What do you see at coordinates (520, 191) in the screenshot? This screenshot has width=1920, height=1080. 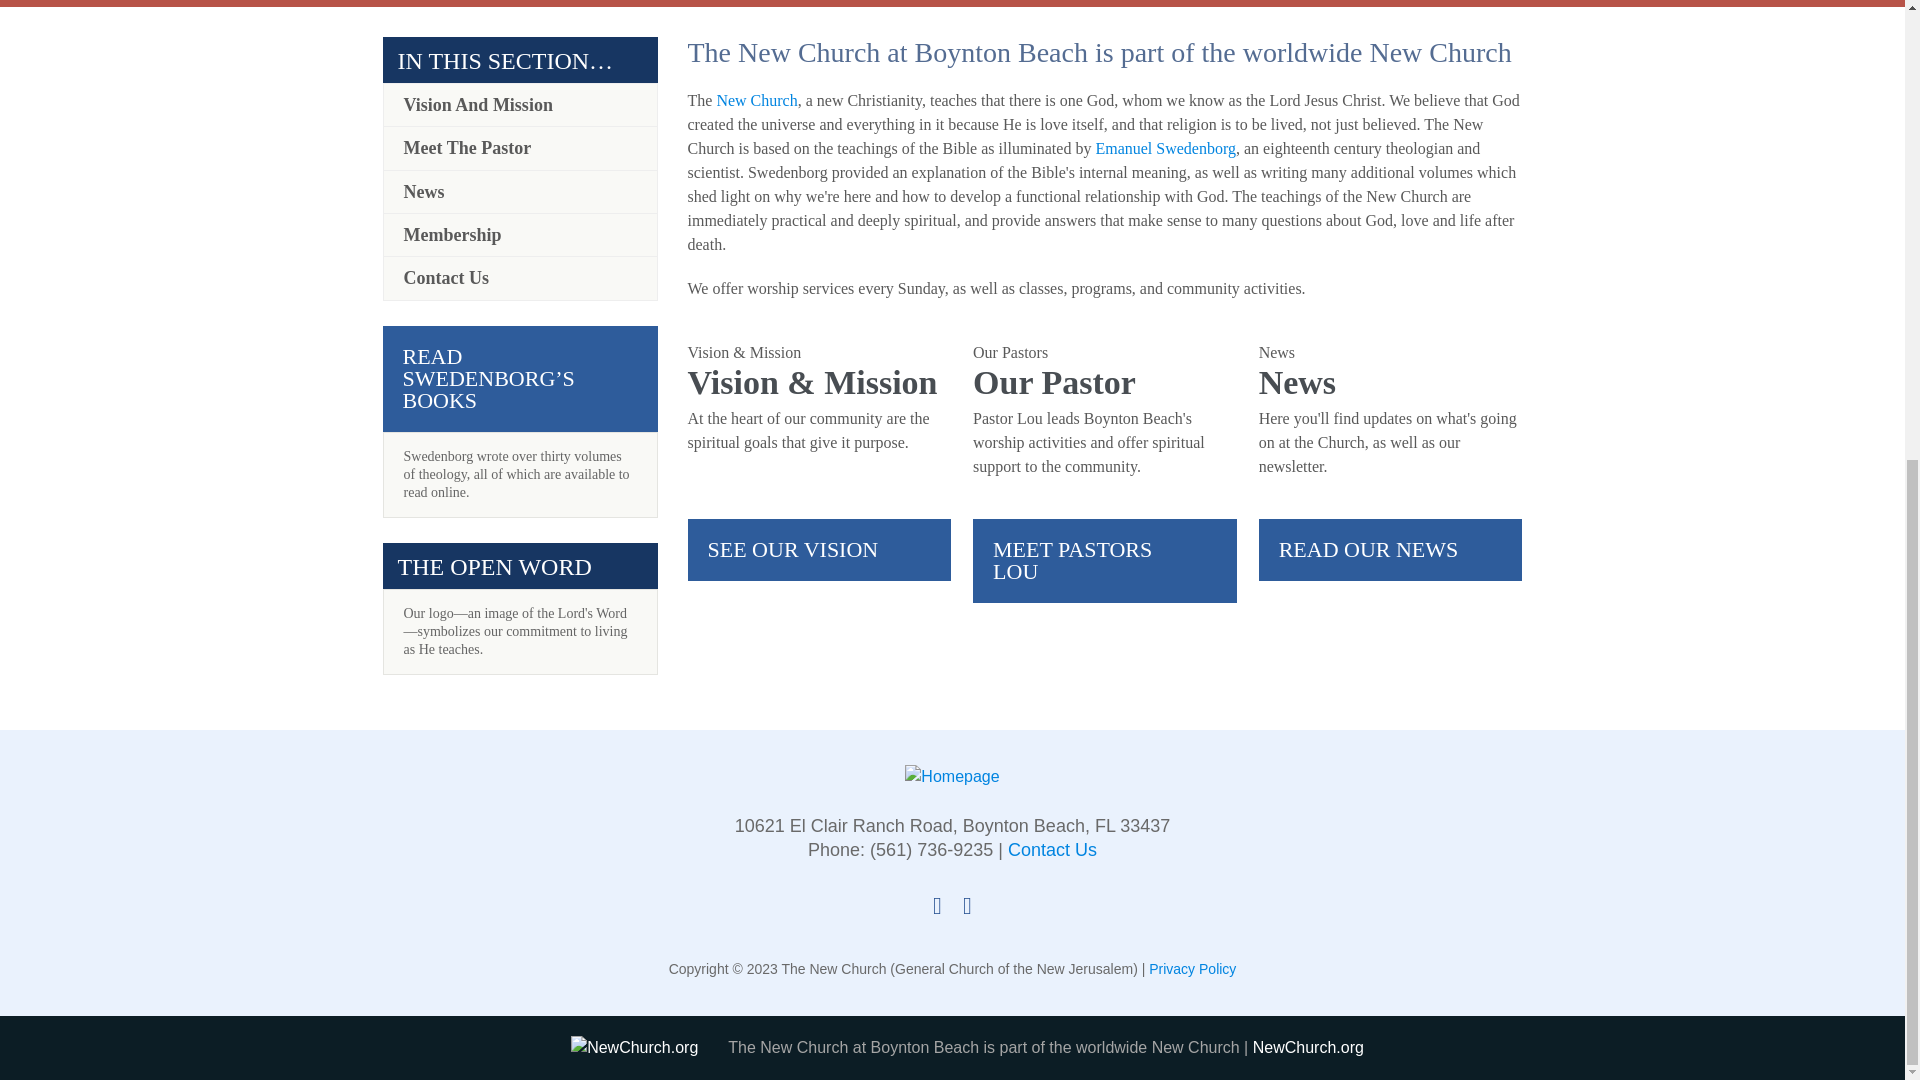 I see `News` at bounding box center [520, 191].